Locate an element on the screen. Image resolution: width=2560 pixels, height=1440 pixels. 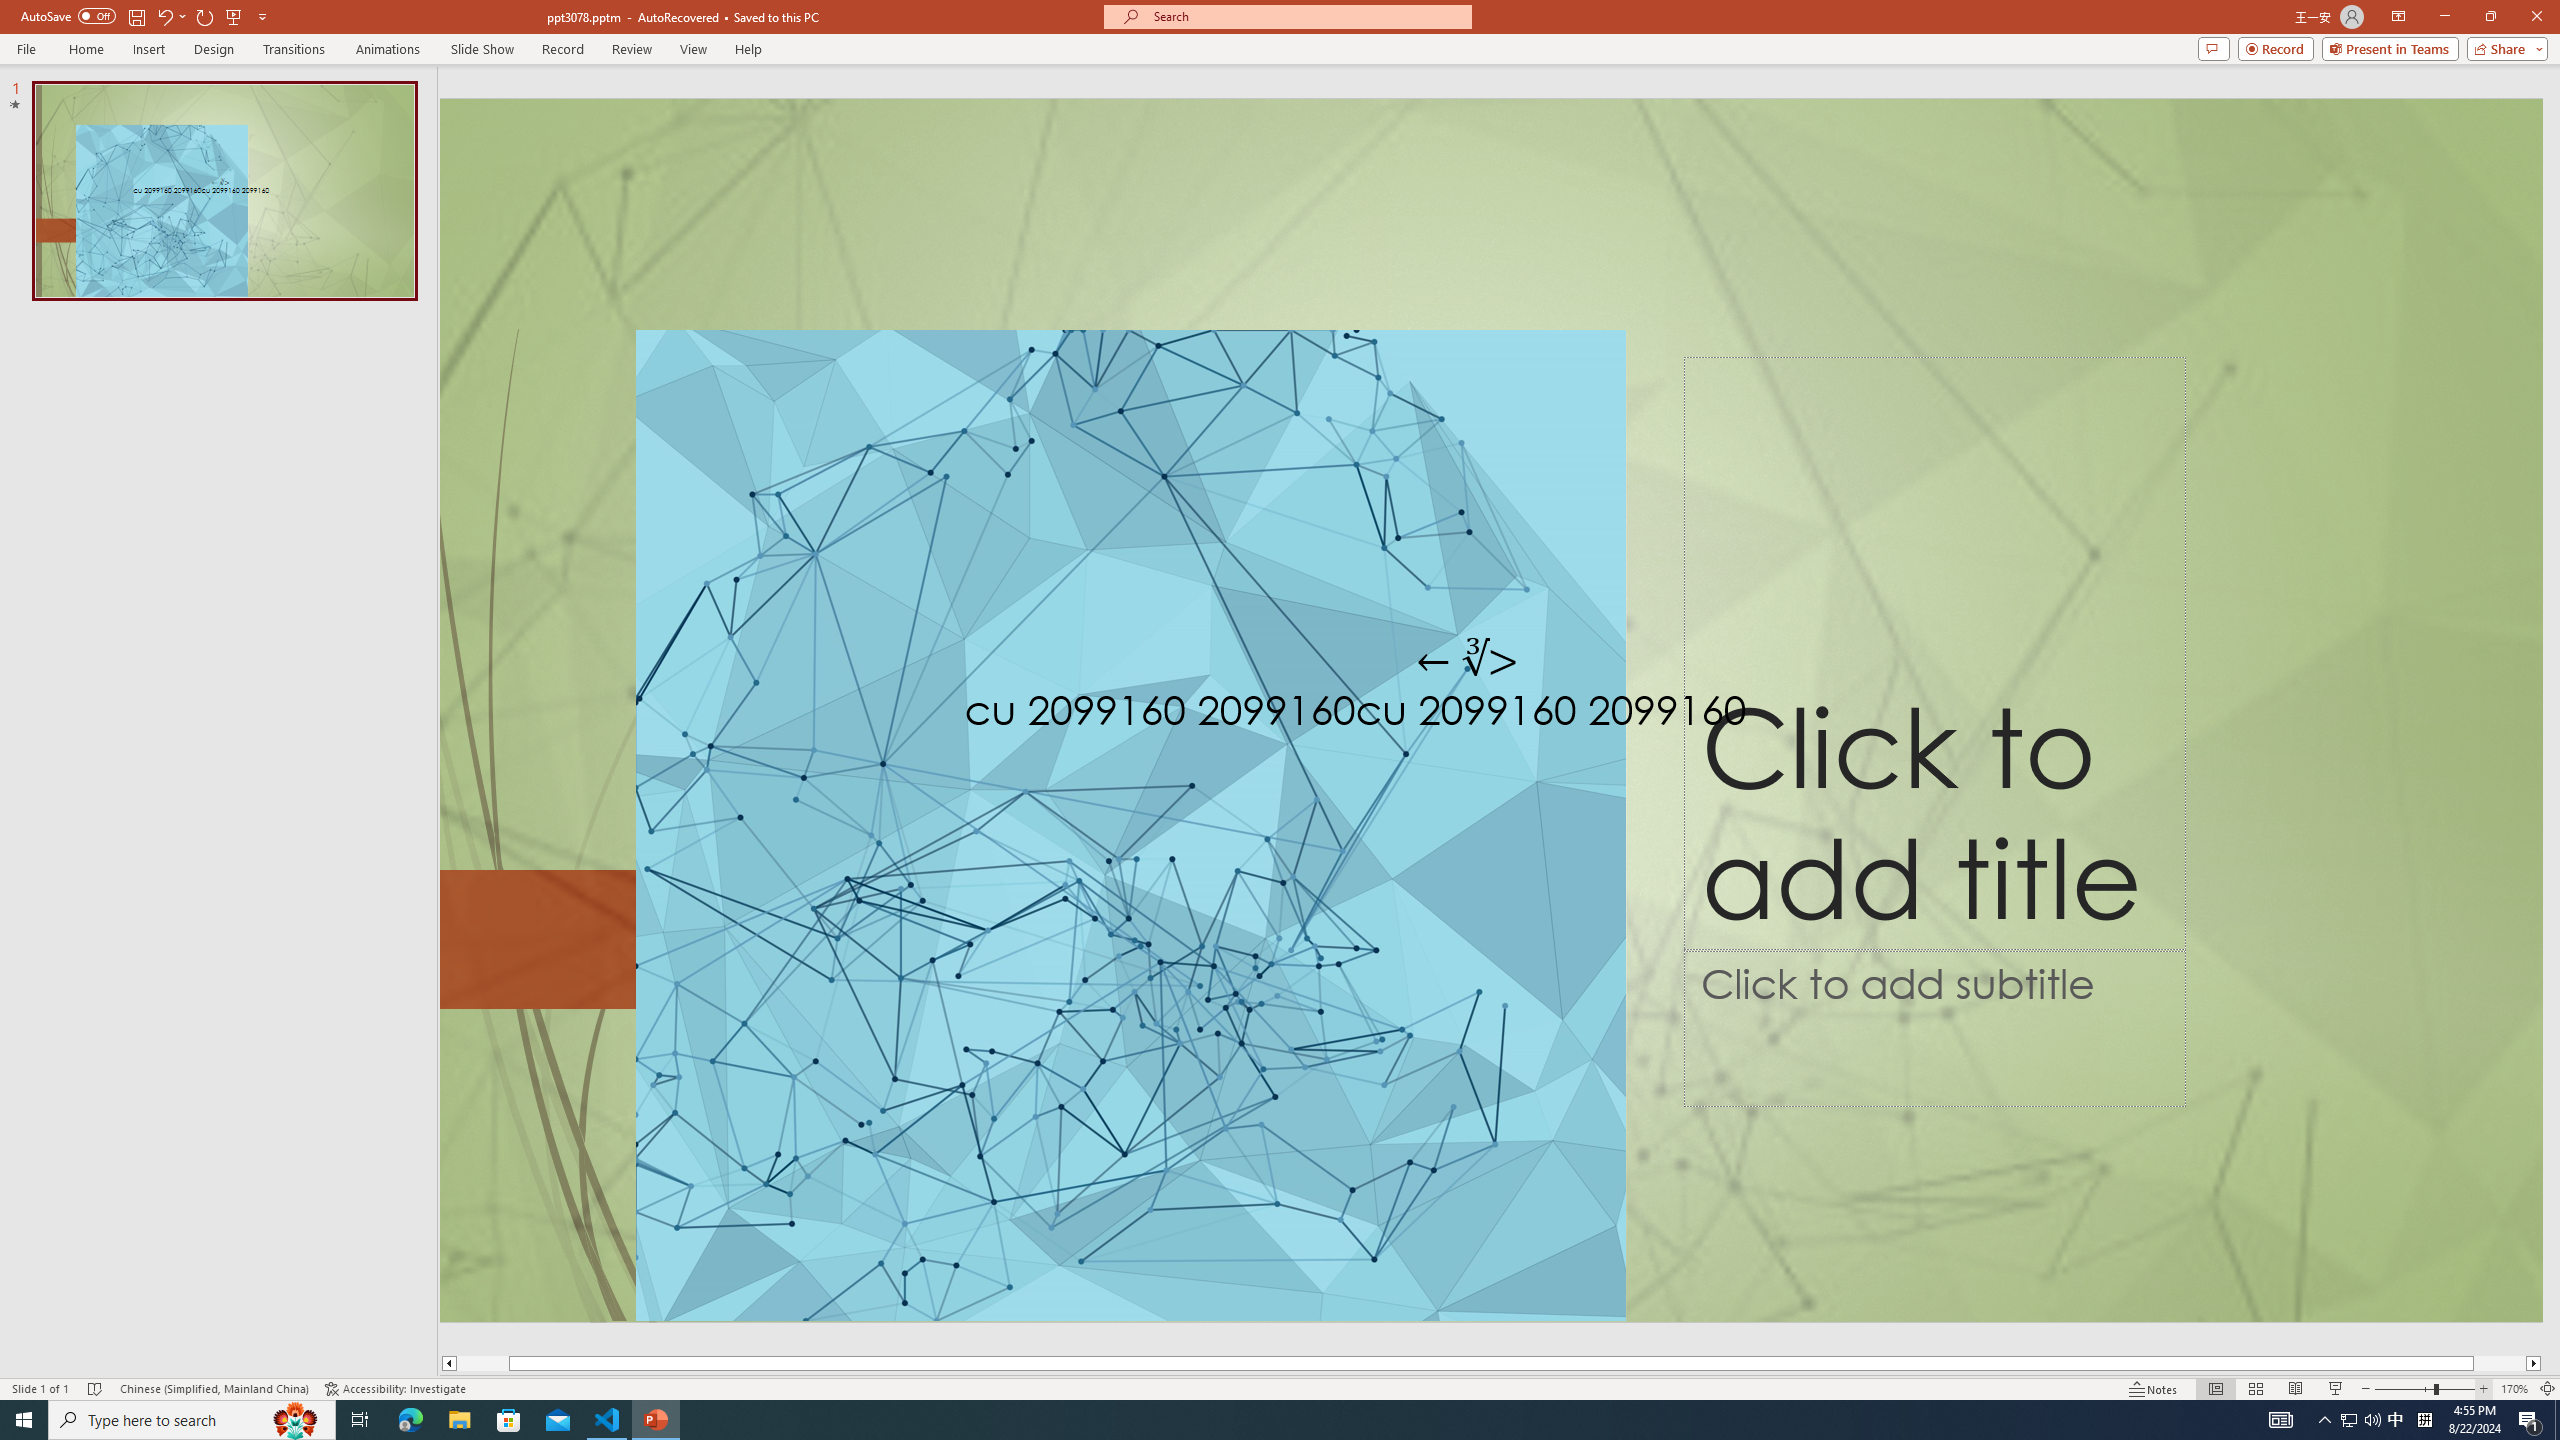
Restore Down is located at coordinates (2490, 17).